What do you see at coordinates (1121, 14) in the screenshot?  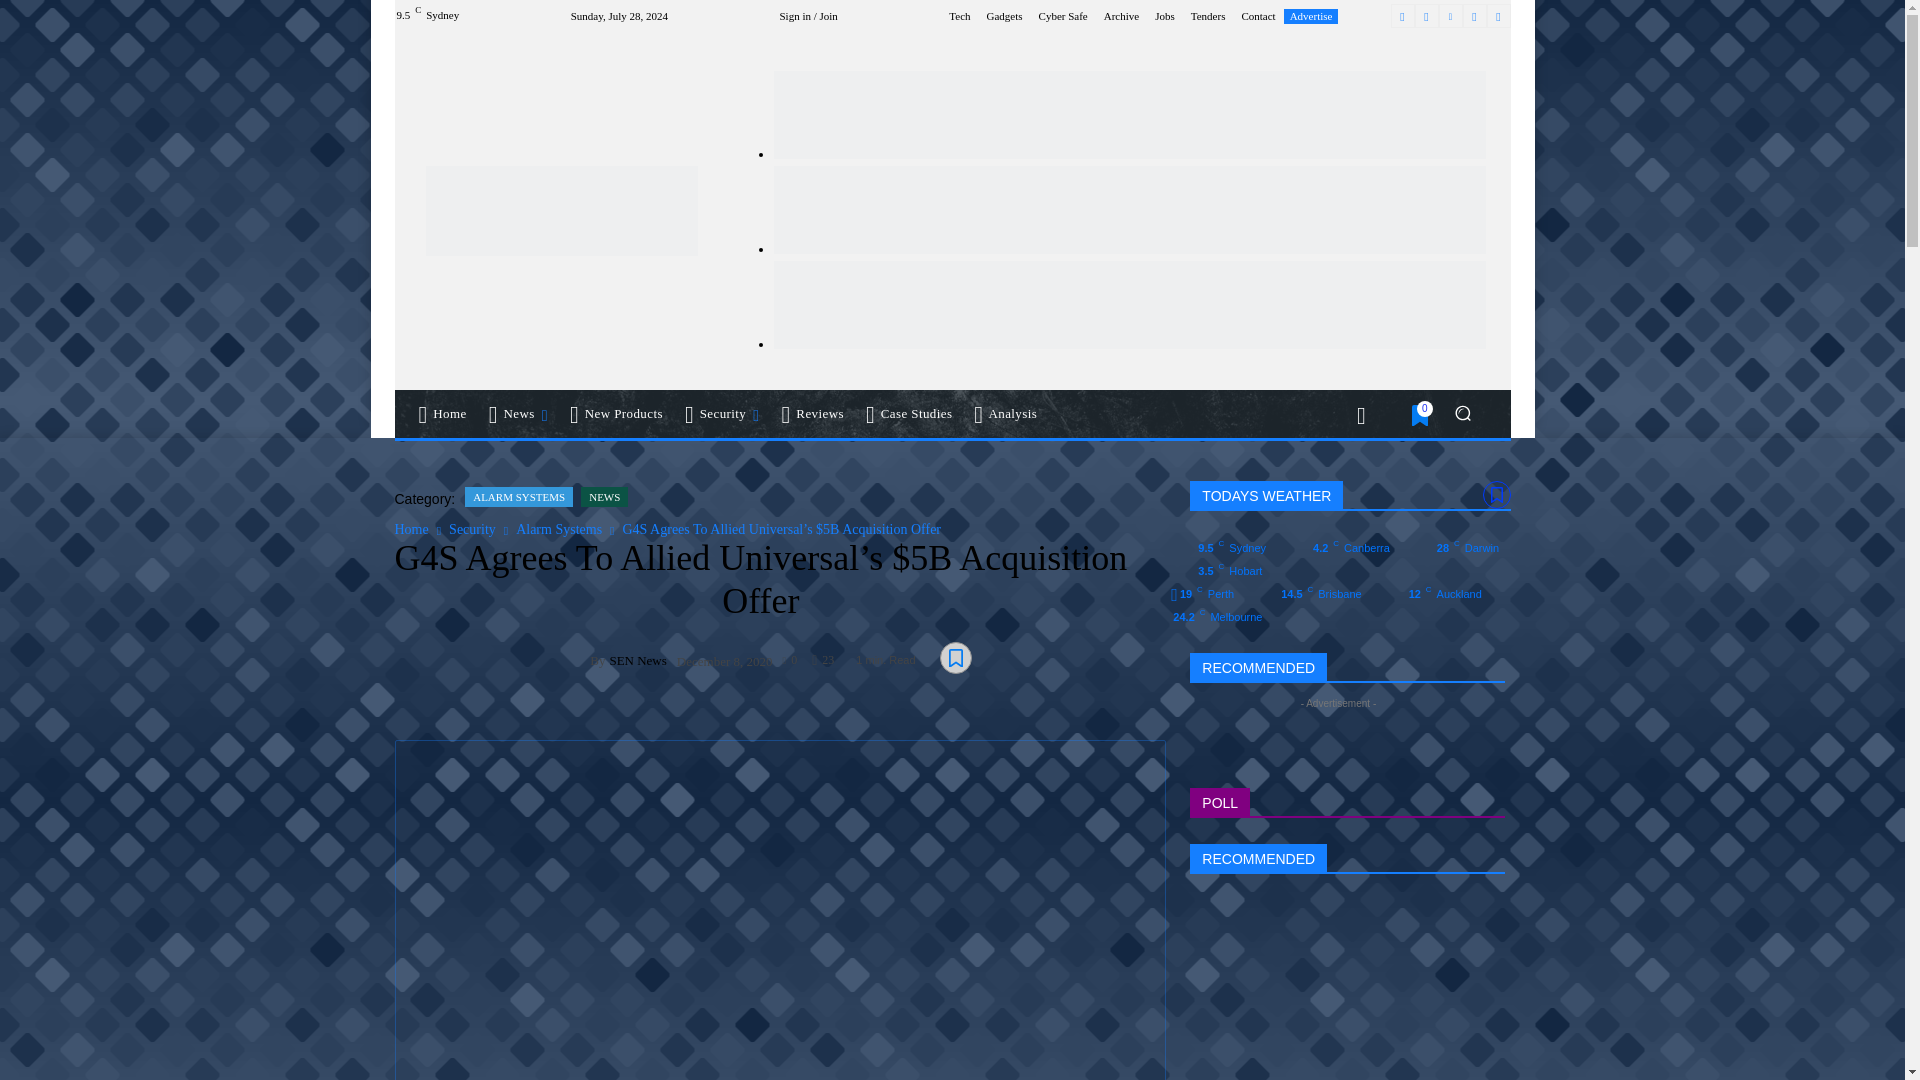 I see `Archive` at bounding box center [1121, 14].